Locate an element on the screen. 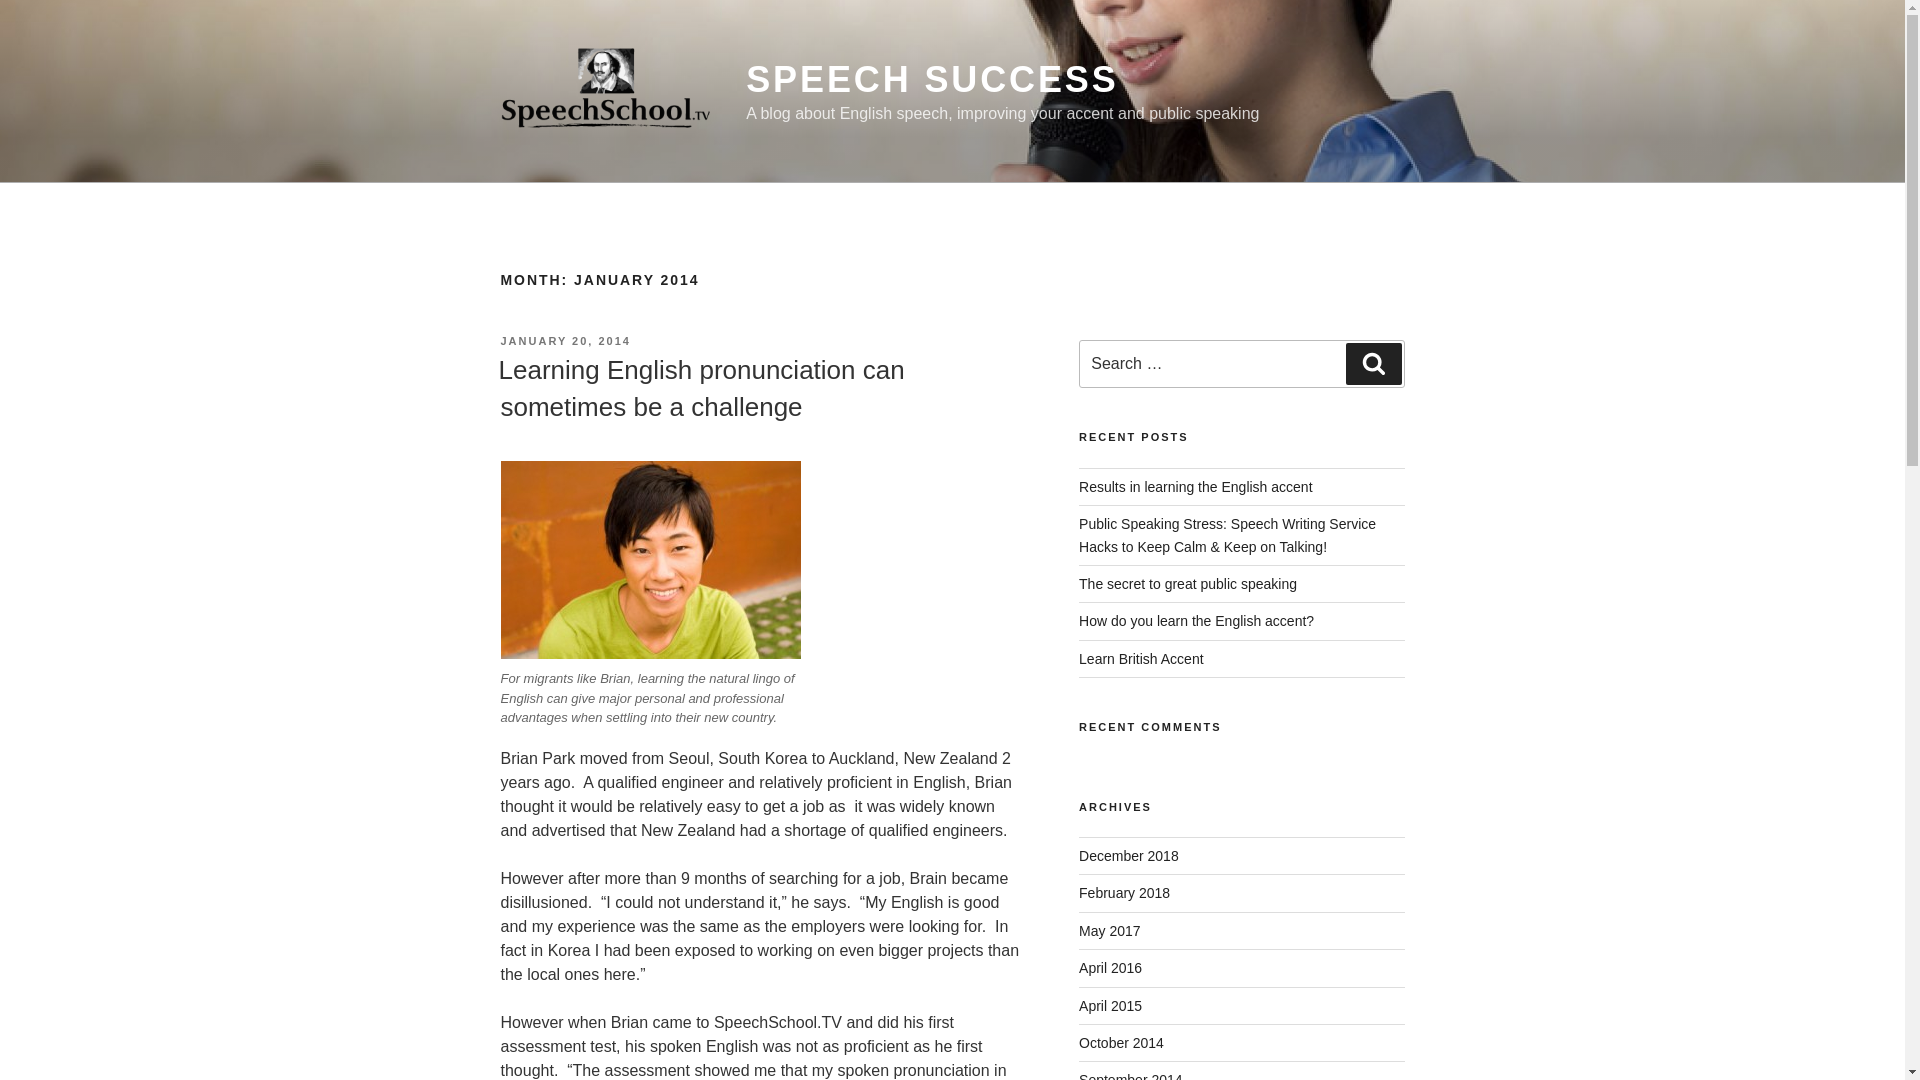 This screenshot has height=1080, width=1920. April 2015 is located at coordinates (1110, 1006).